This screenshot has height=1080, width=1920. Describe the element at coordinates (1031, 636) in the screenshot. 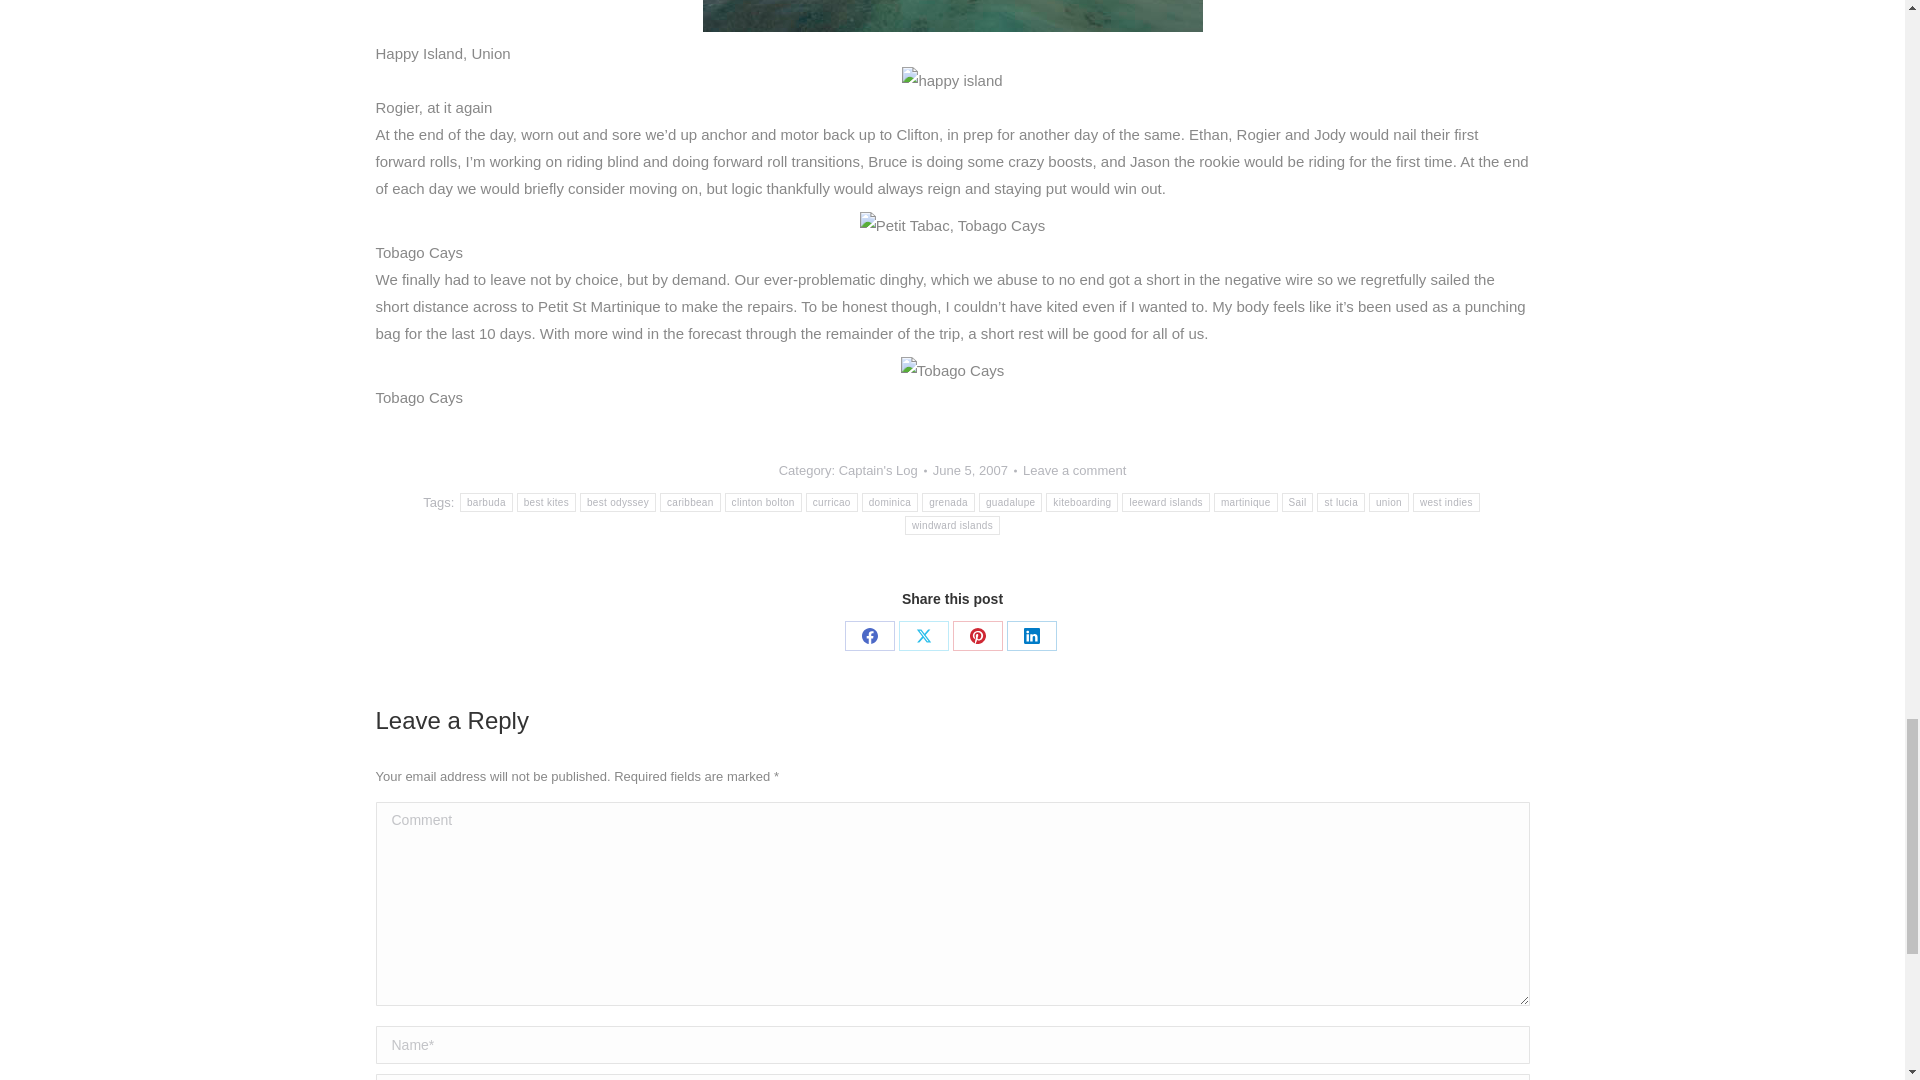

I see `LinkedIn` at that location.